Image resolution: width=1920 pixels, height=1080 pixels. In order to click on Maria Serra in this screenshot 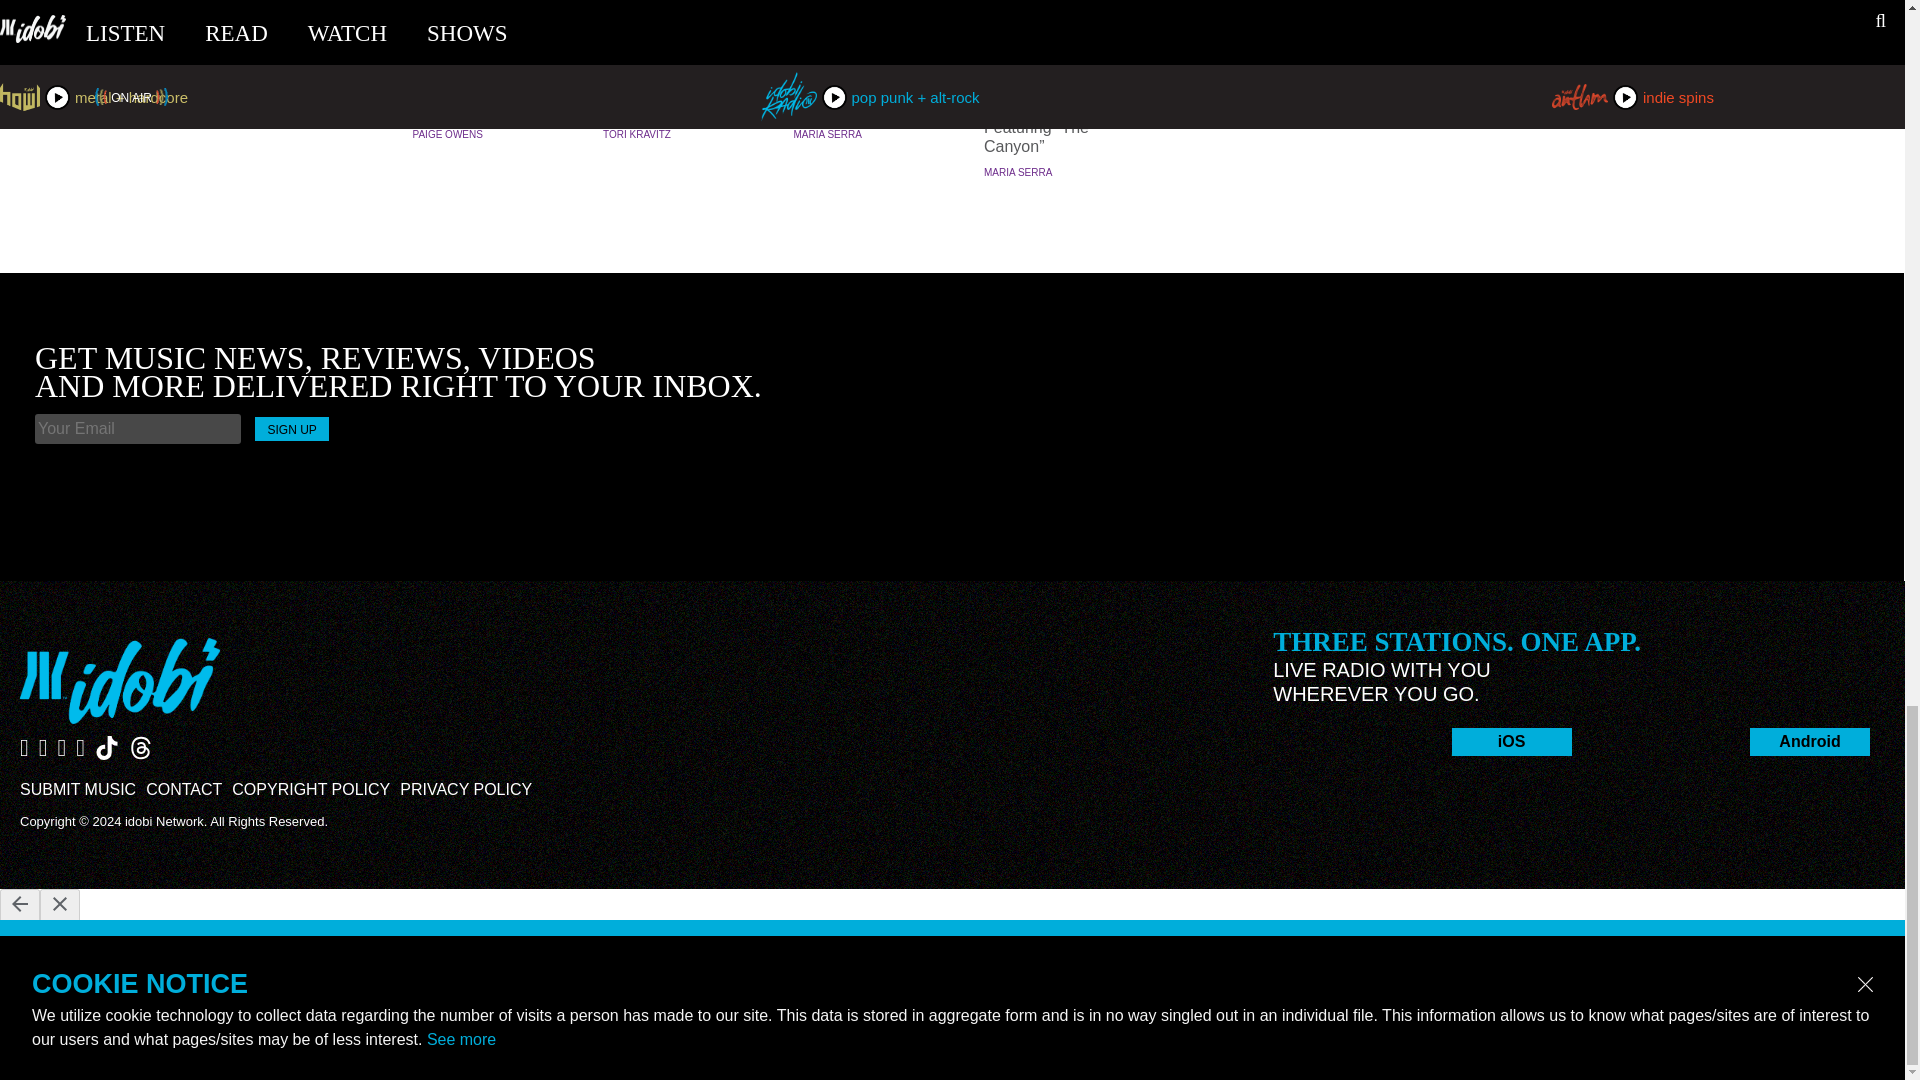, I will do `click(828, 134)`.